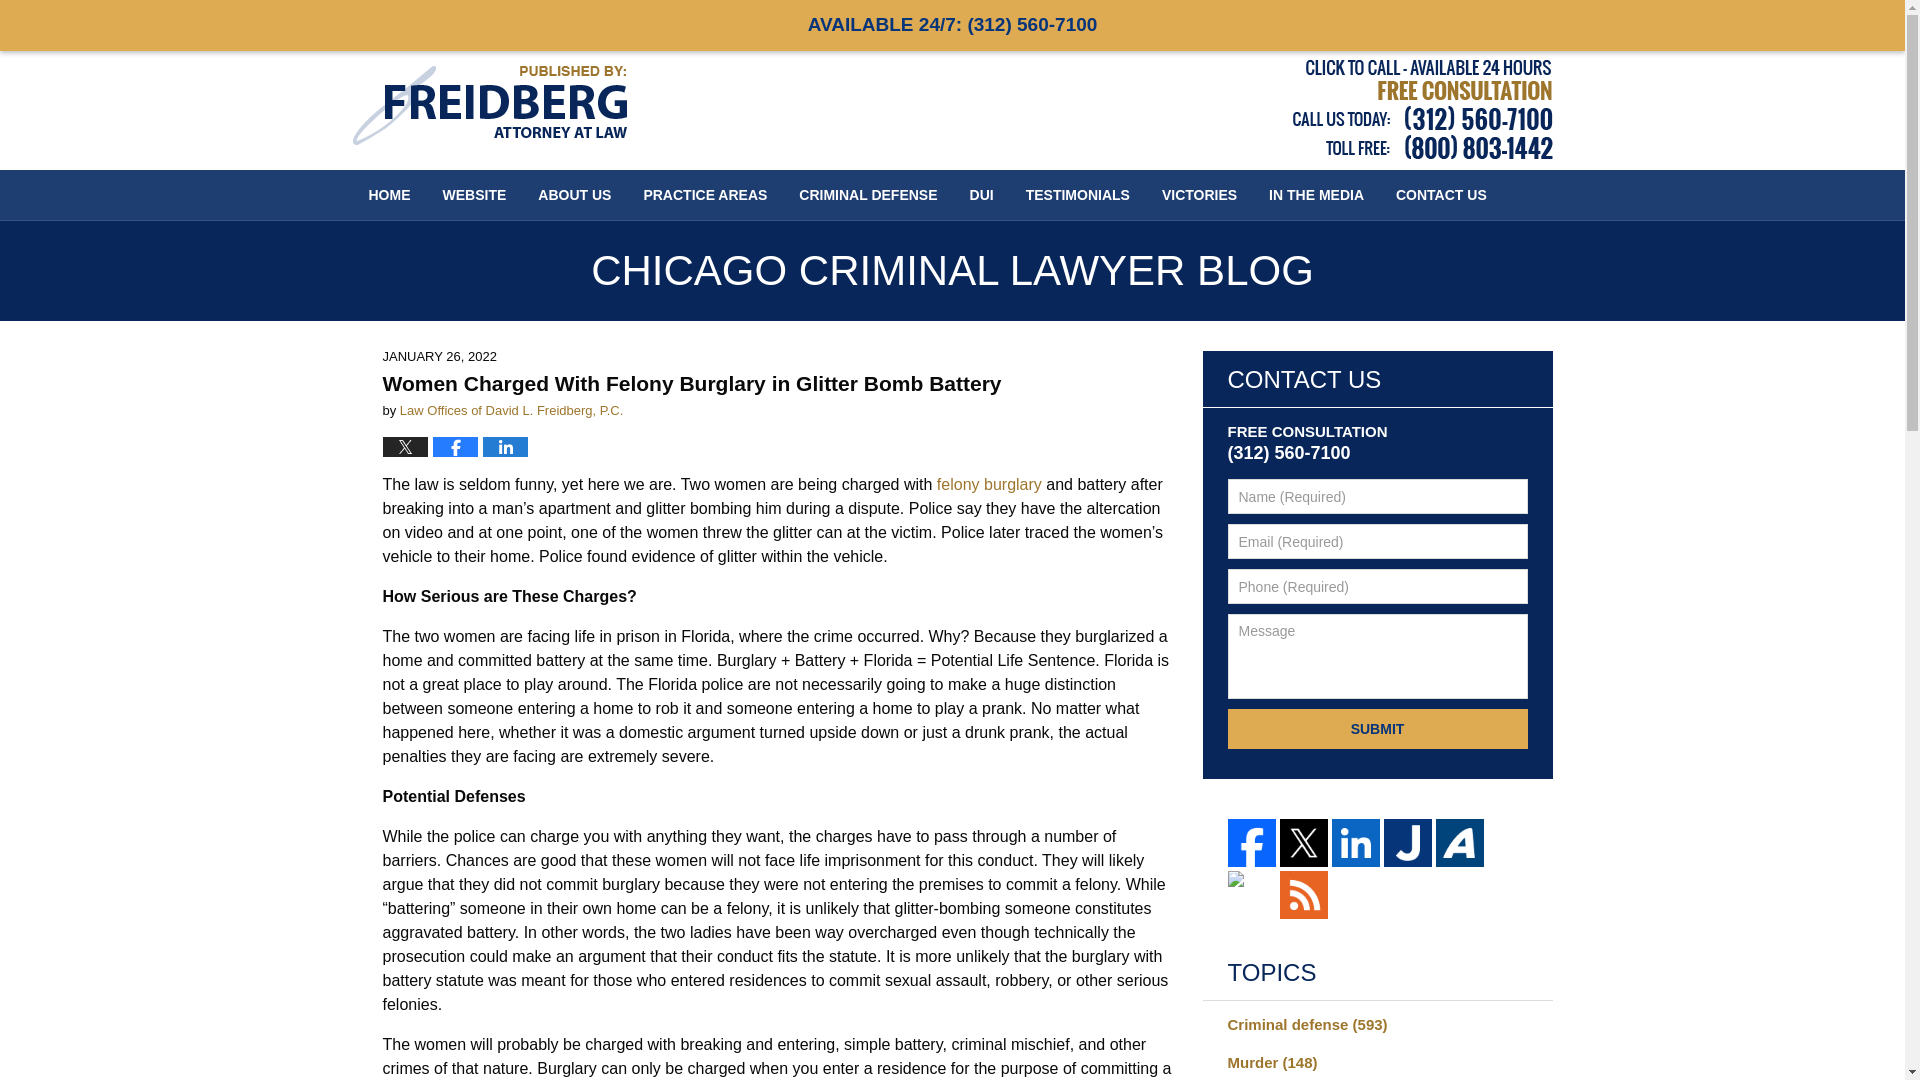 The height and width of the screenshot is (1080, 1920). Describe the element at coordinates (574, 194) in the screenshot. I see `ABOUT US` at that location.